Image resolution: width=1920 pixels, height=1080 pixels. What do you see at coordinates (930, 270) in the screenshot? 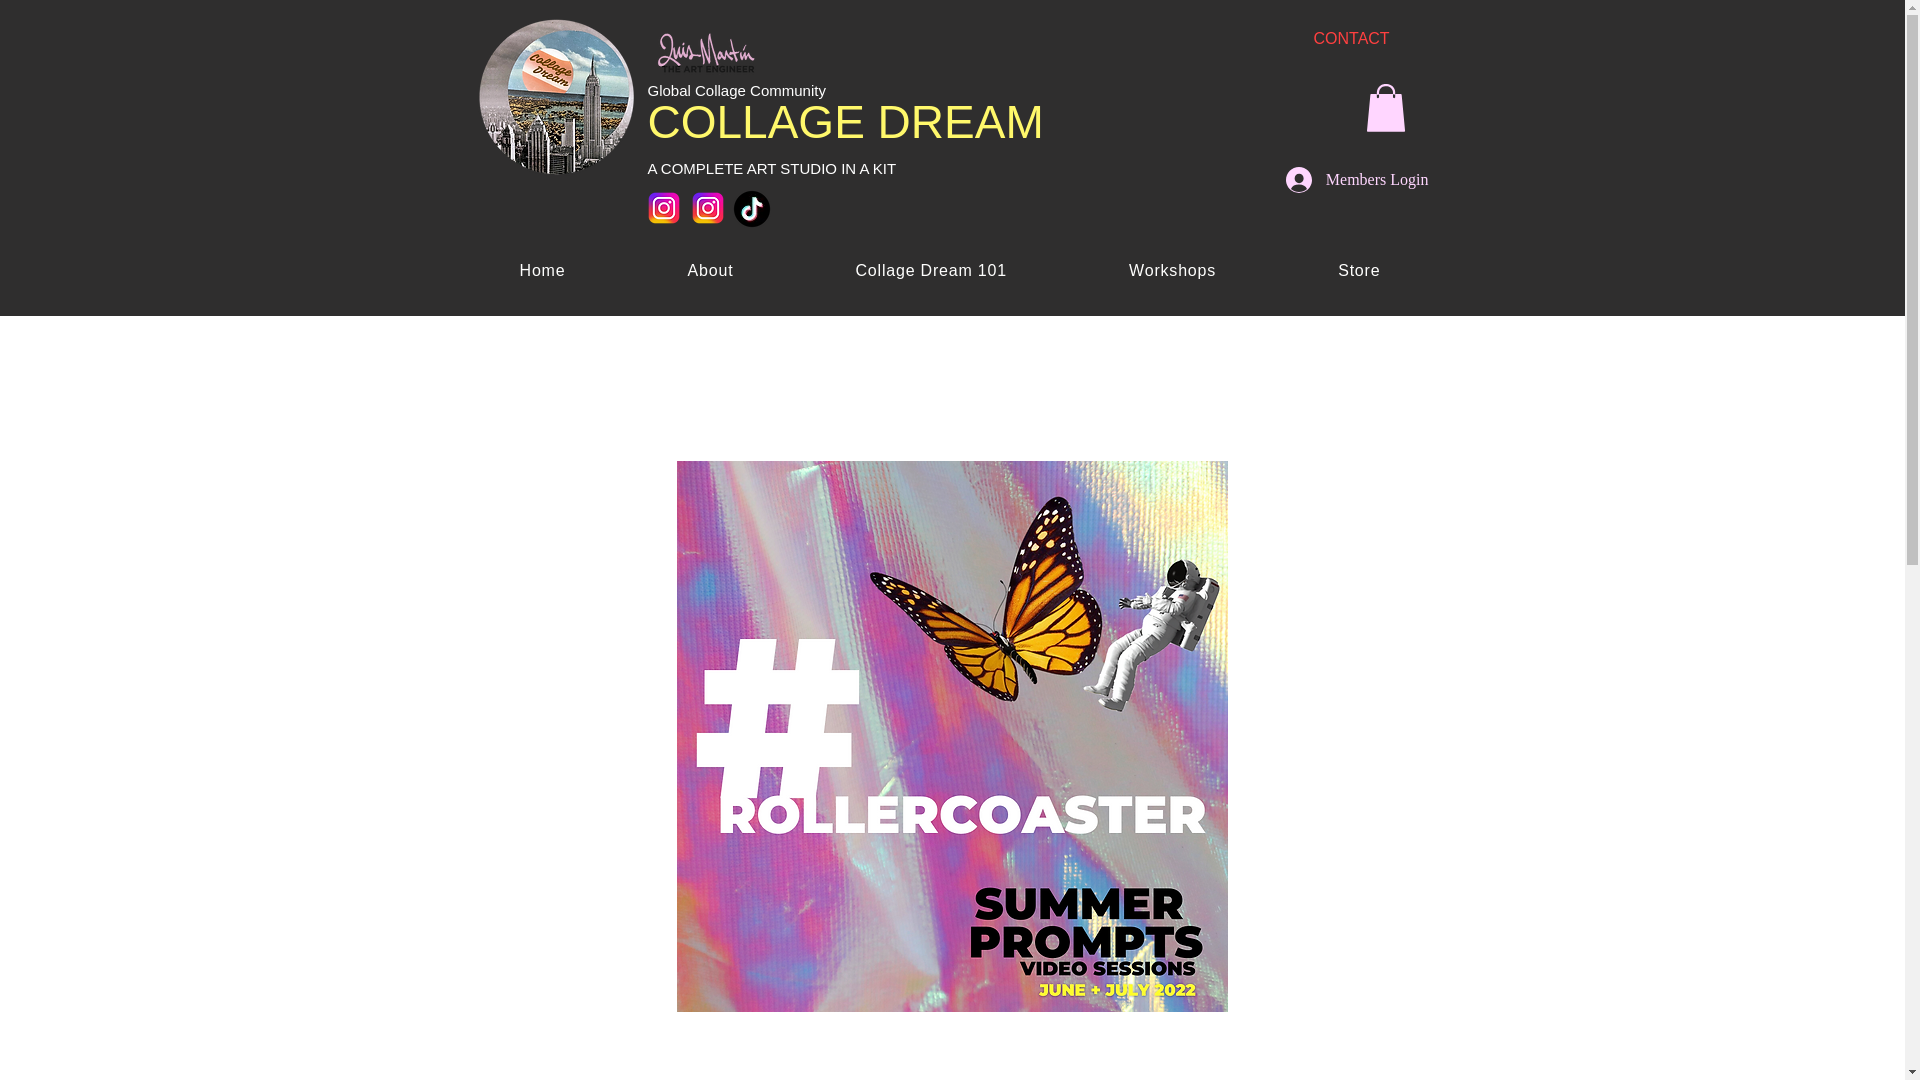
I see `Collage Dream 101` at bounding box center [930, 270].